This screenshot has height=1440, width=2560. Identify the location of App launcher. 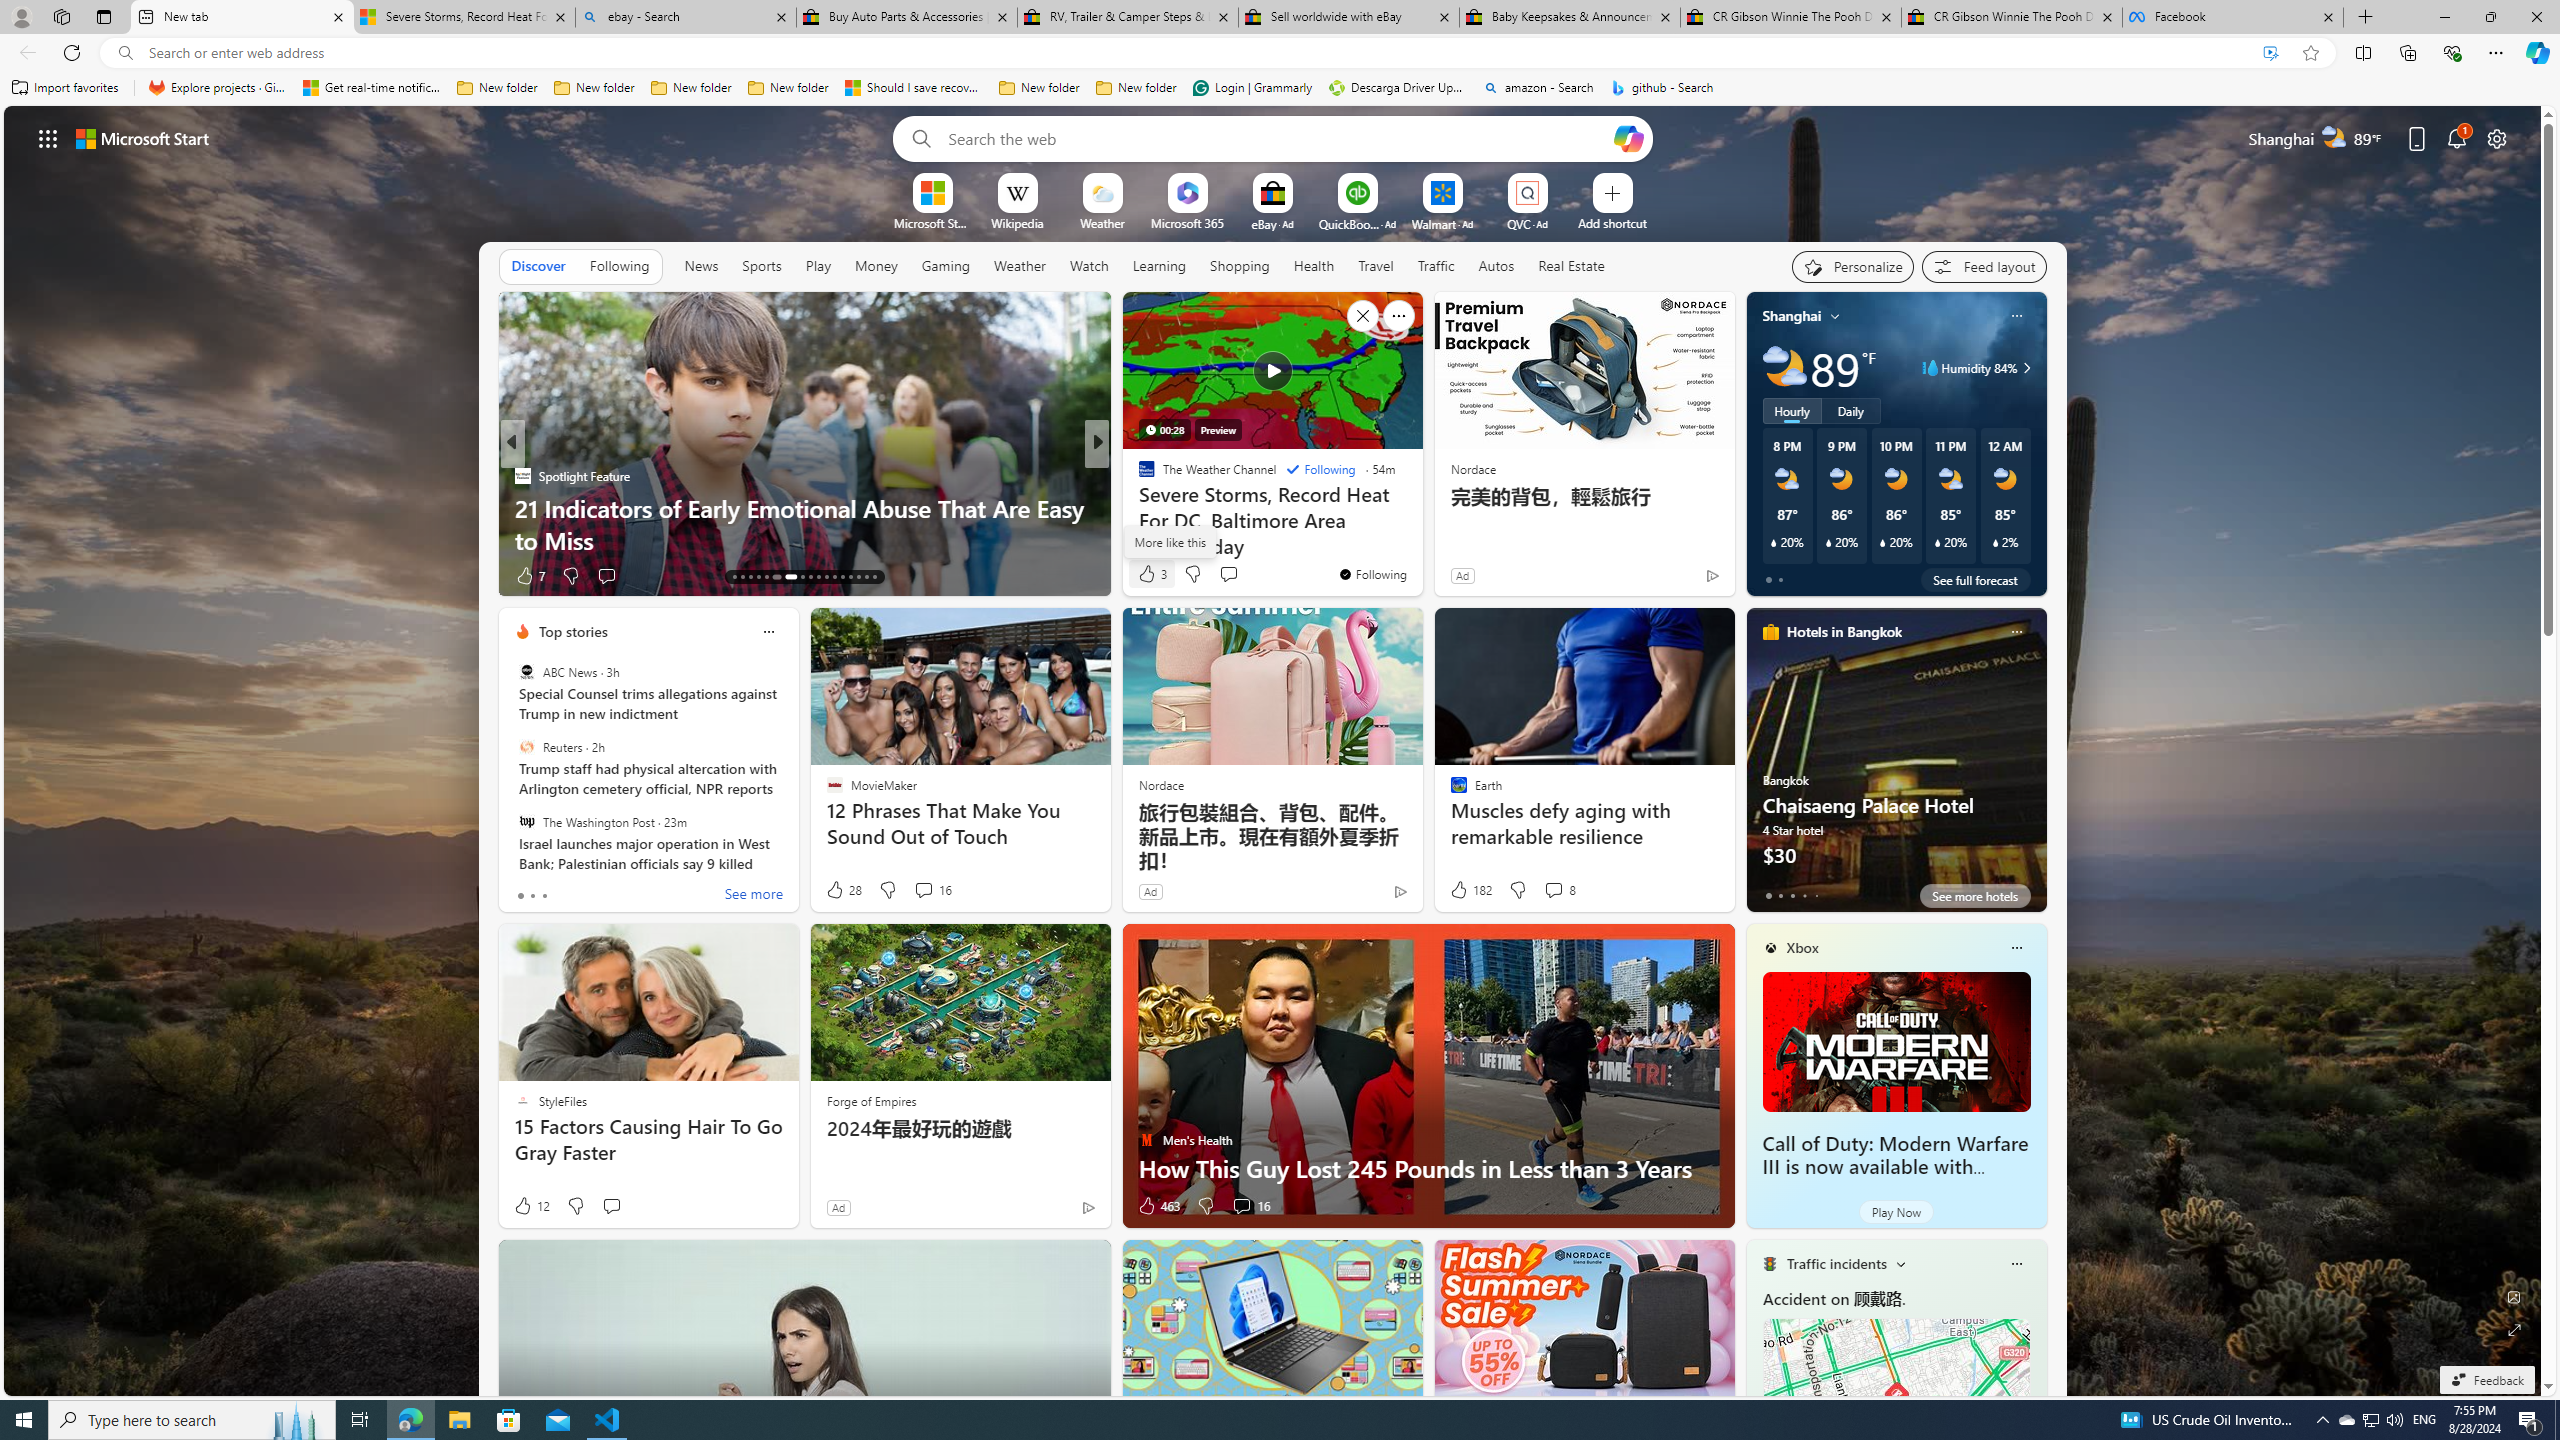
(48, 138).